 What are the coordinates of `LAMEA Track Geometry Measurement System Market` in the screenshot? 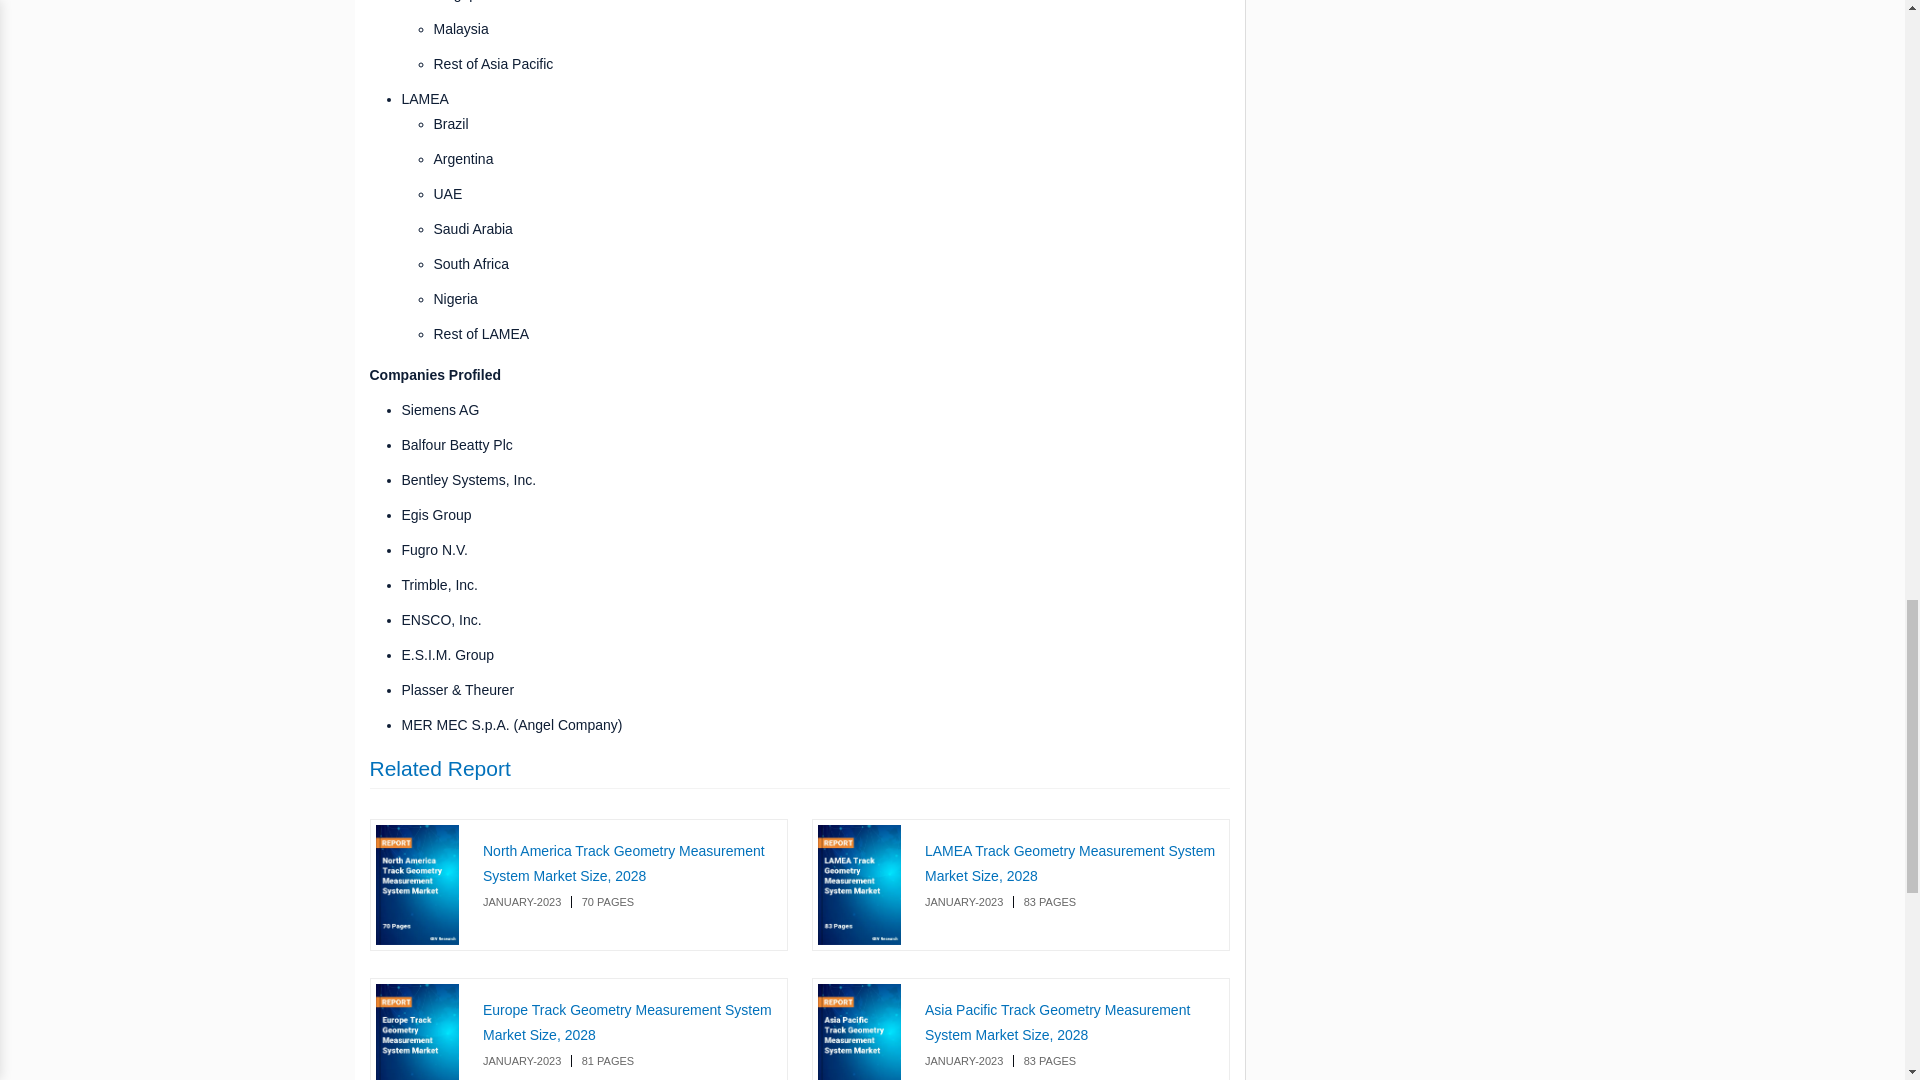 It's located at (1070, 864).